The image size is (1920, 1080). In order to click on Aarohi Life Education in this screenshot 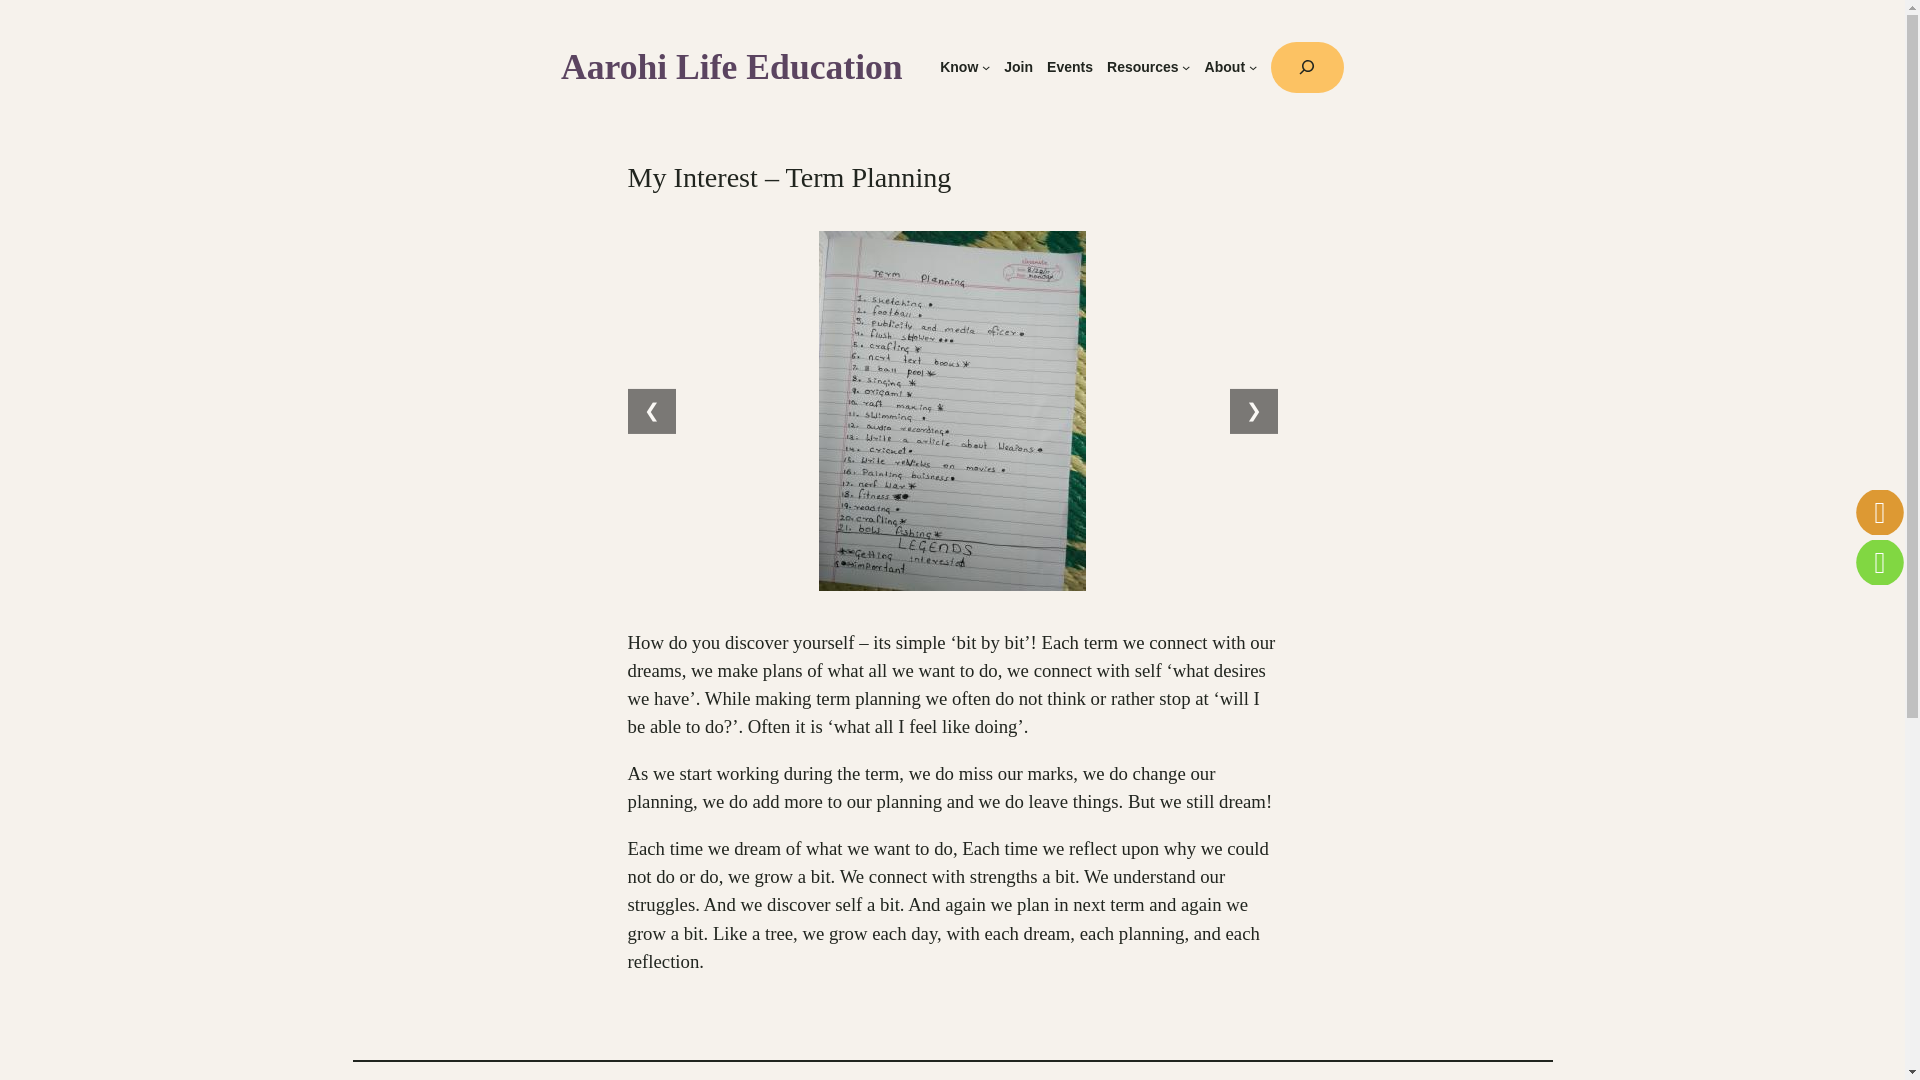, I will do `click(731, 67)`.